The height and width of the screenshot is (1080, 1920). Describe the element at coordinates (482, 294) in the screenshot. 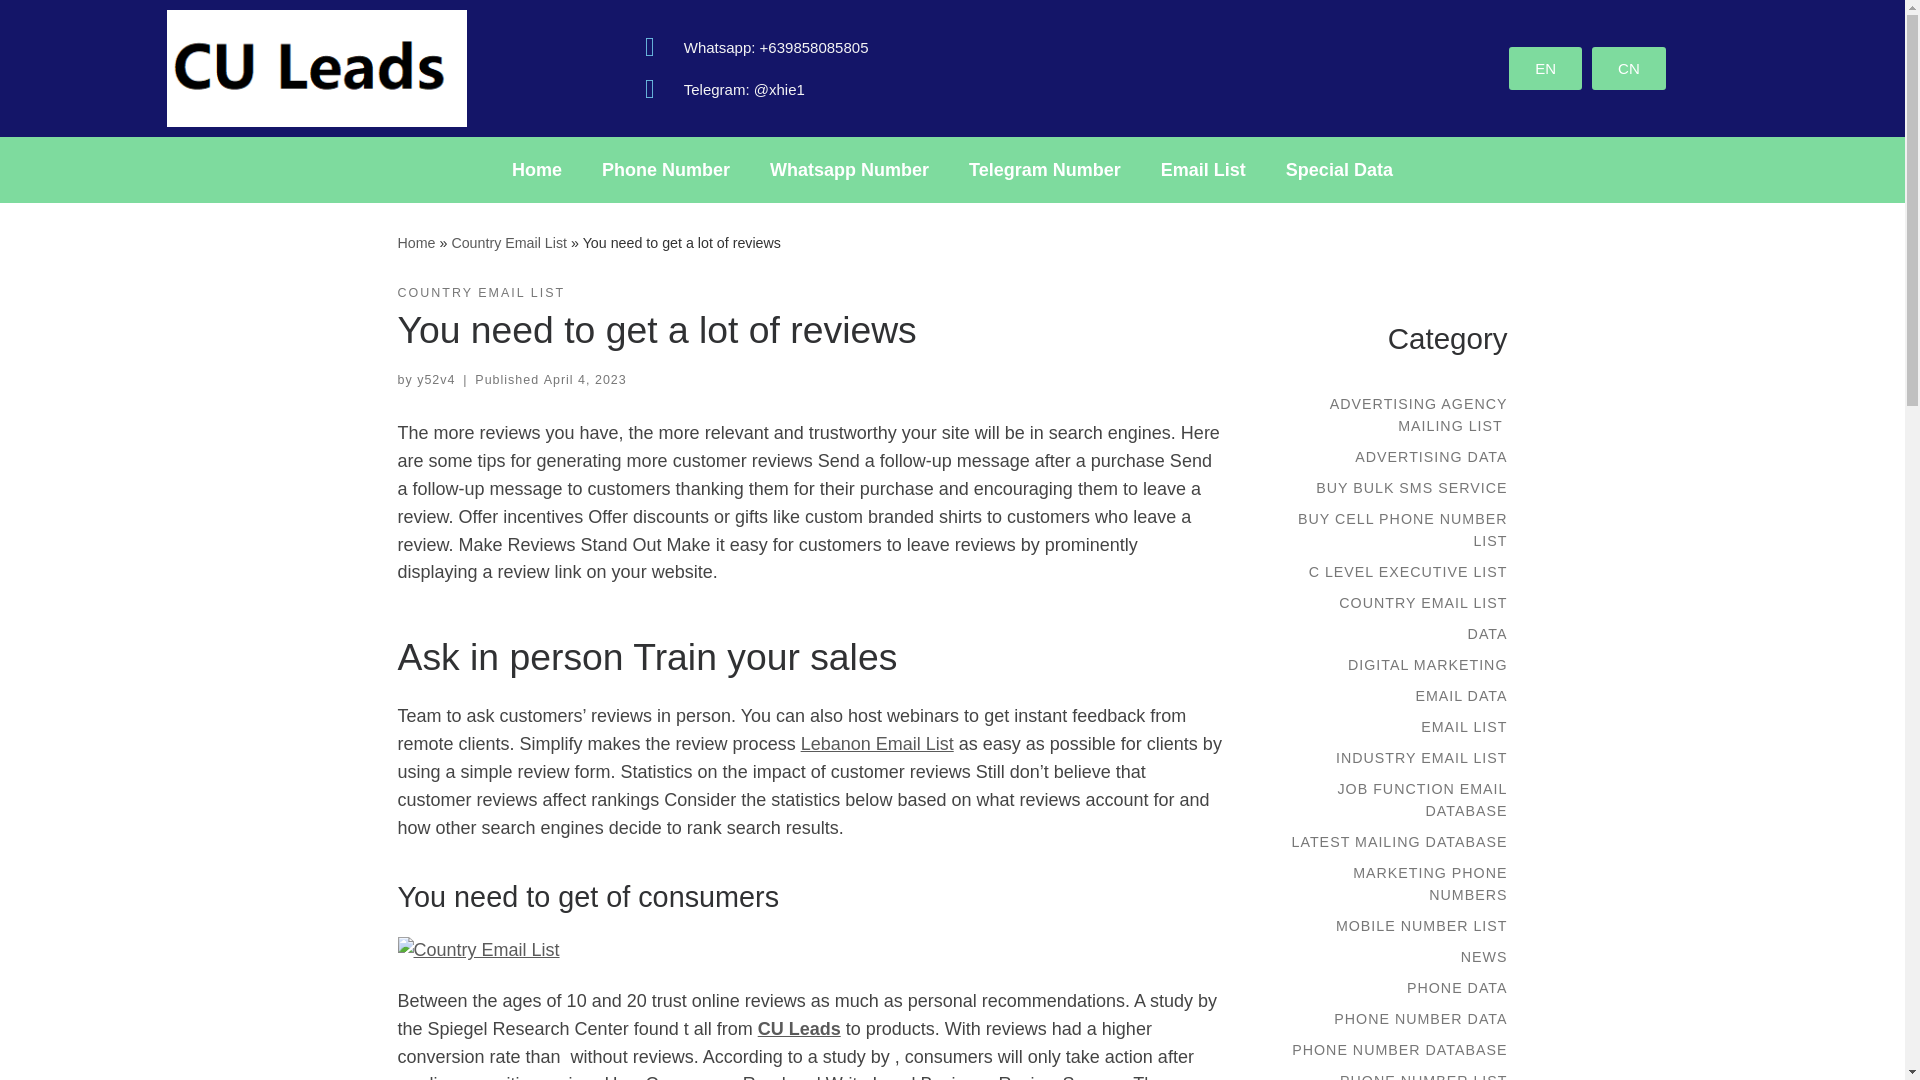

I see `View all posts in Country Email List` at that location.